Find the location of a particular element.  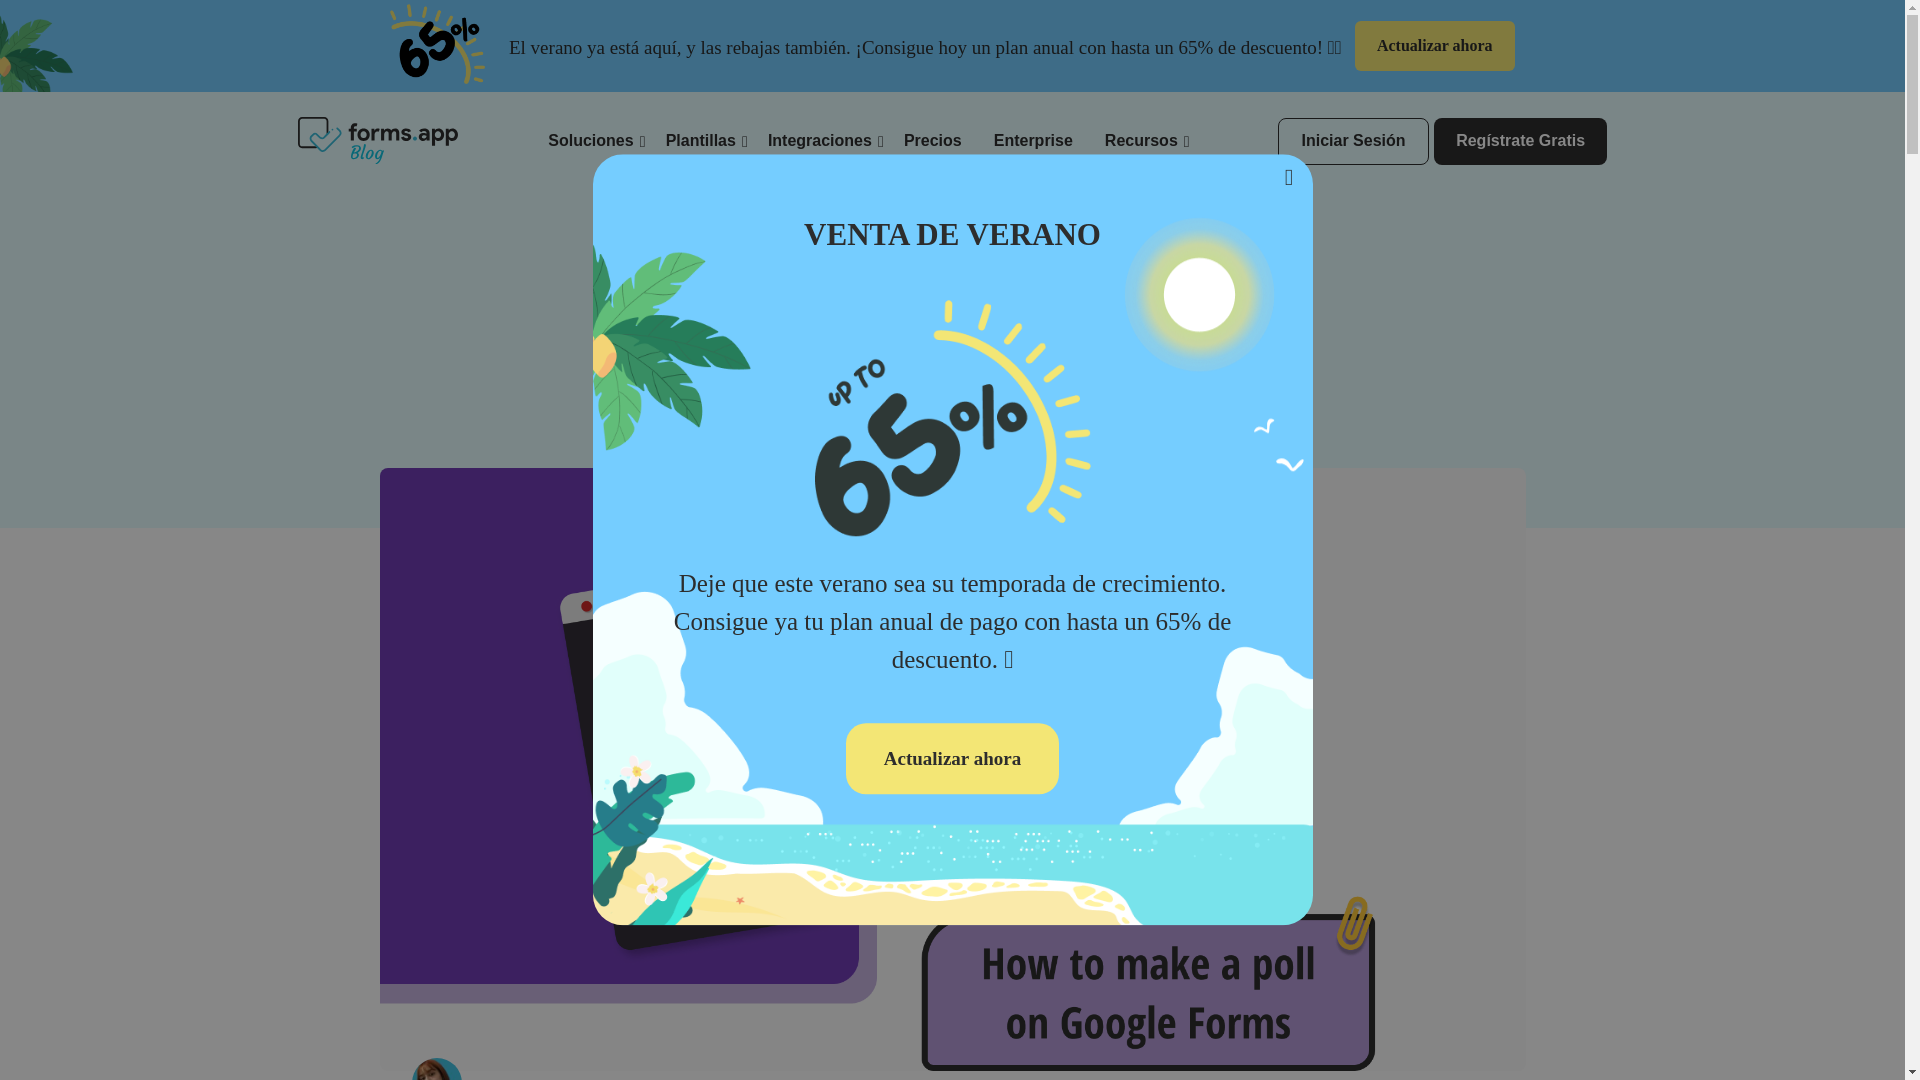

Enterprise is located at coordinates (1034, 140).